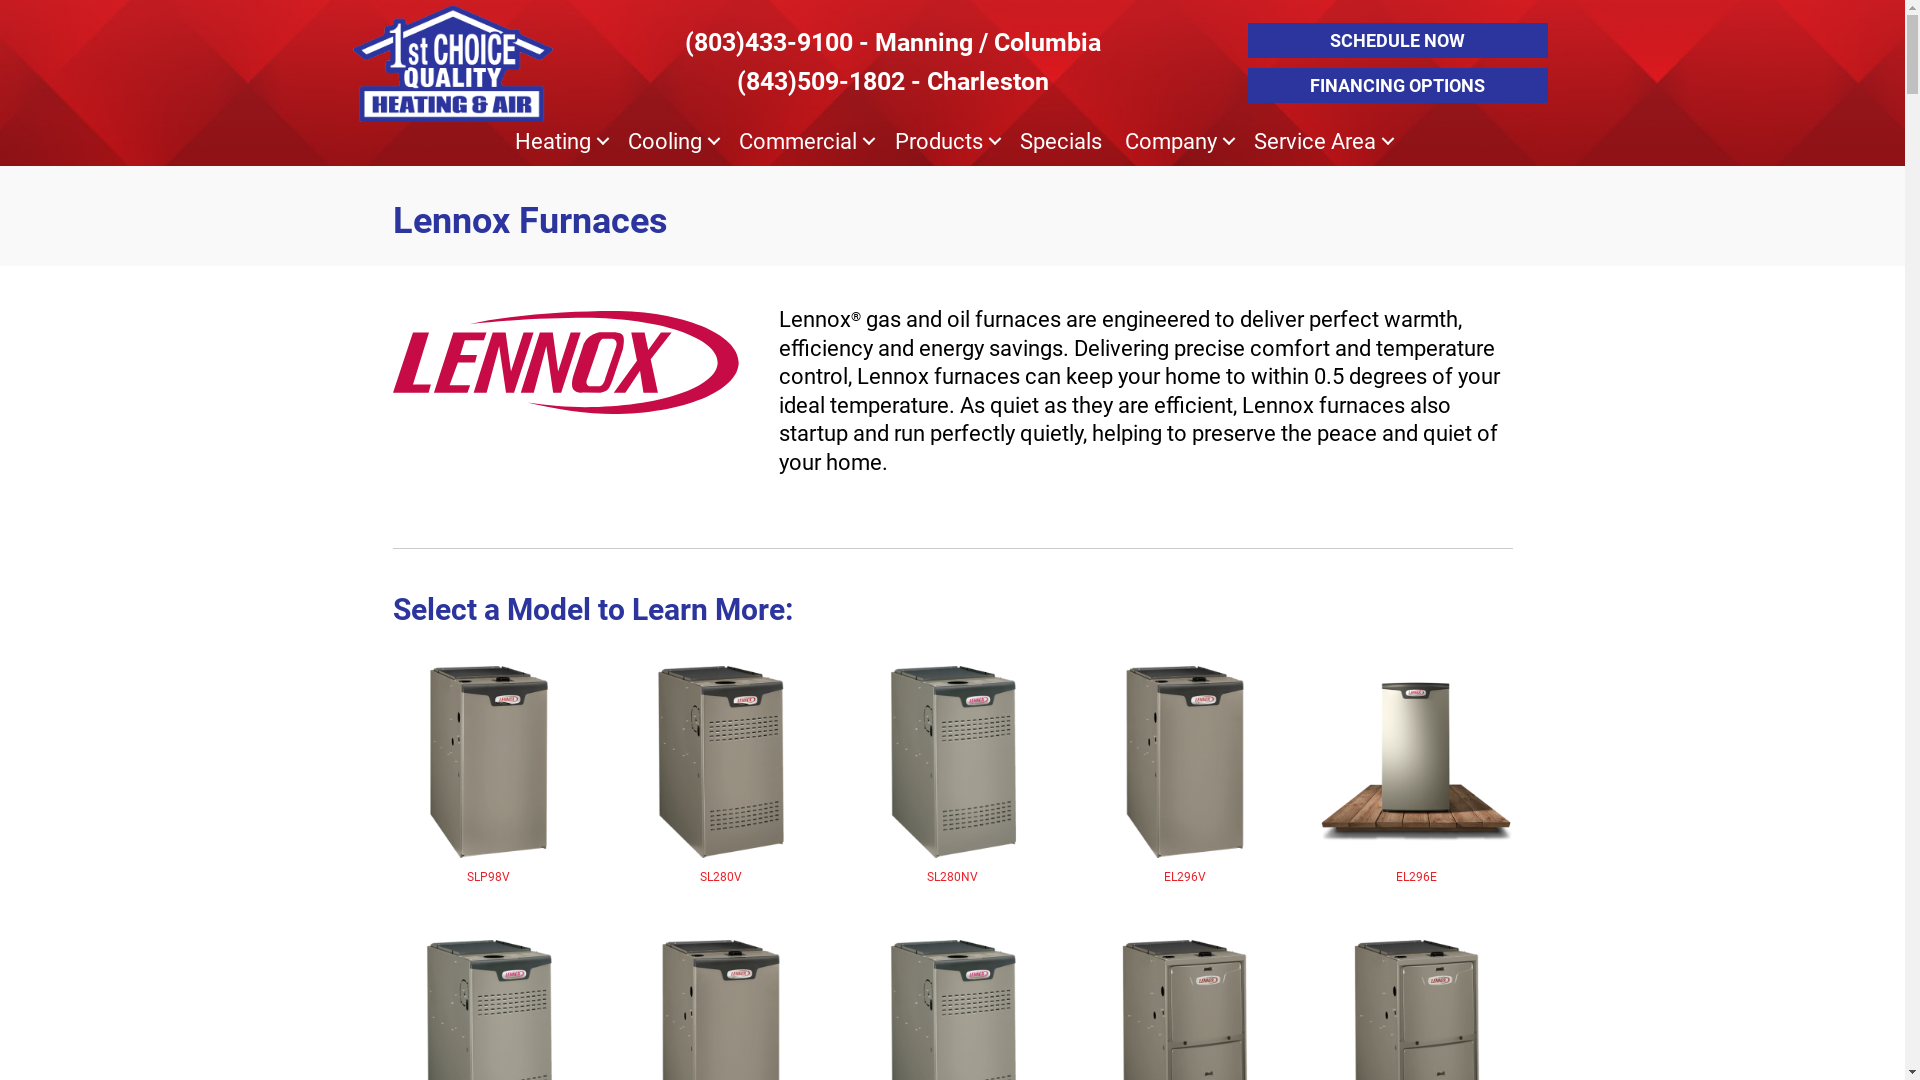 The width and height of the screenshot is (1920, 1080). I want to click on Company, so click(1178, 142).